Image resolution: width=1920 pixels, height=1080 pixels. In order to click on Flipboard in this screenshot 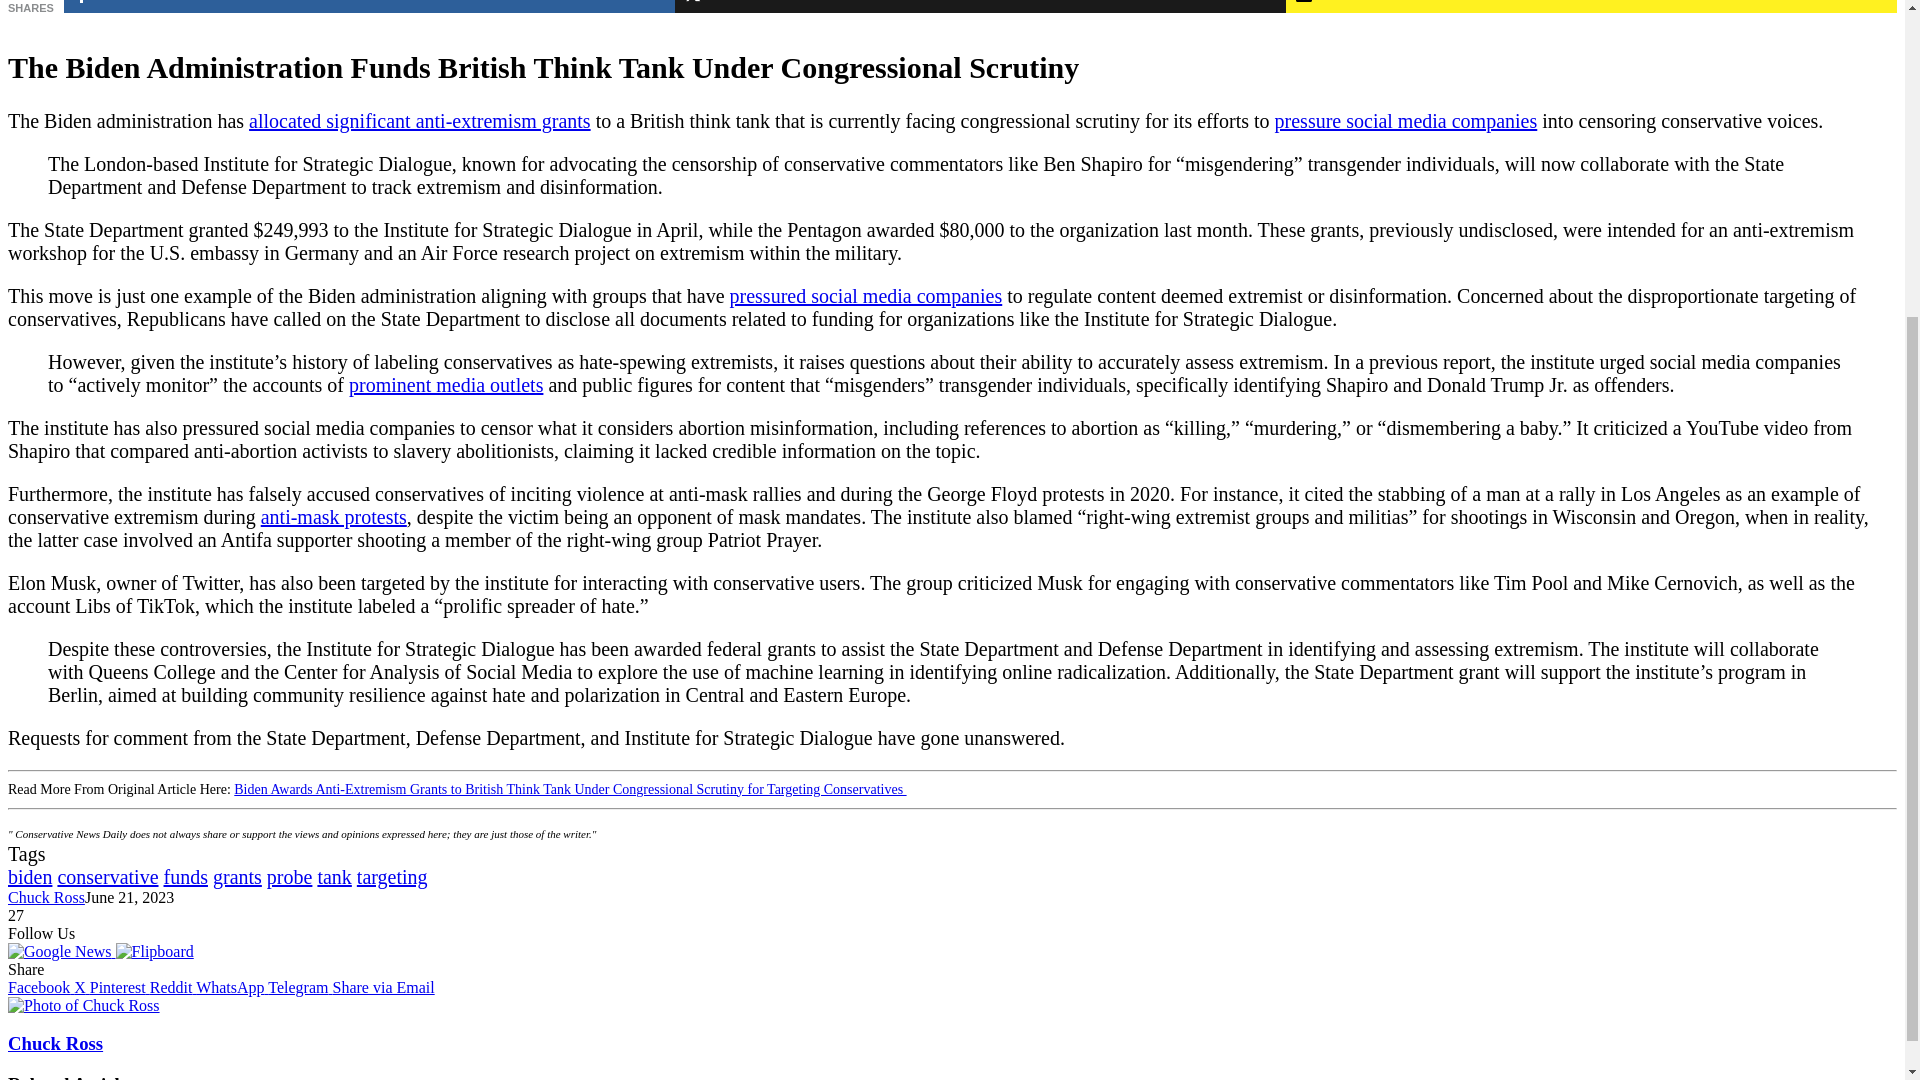, I will do `click(154, 951)`.